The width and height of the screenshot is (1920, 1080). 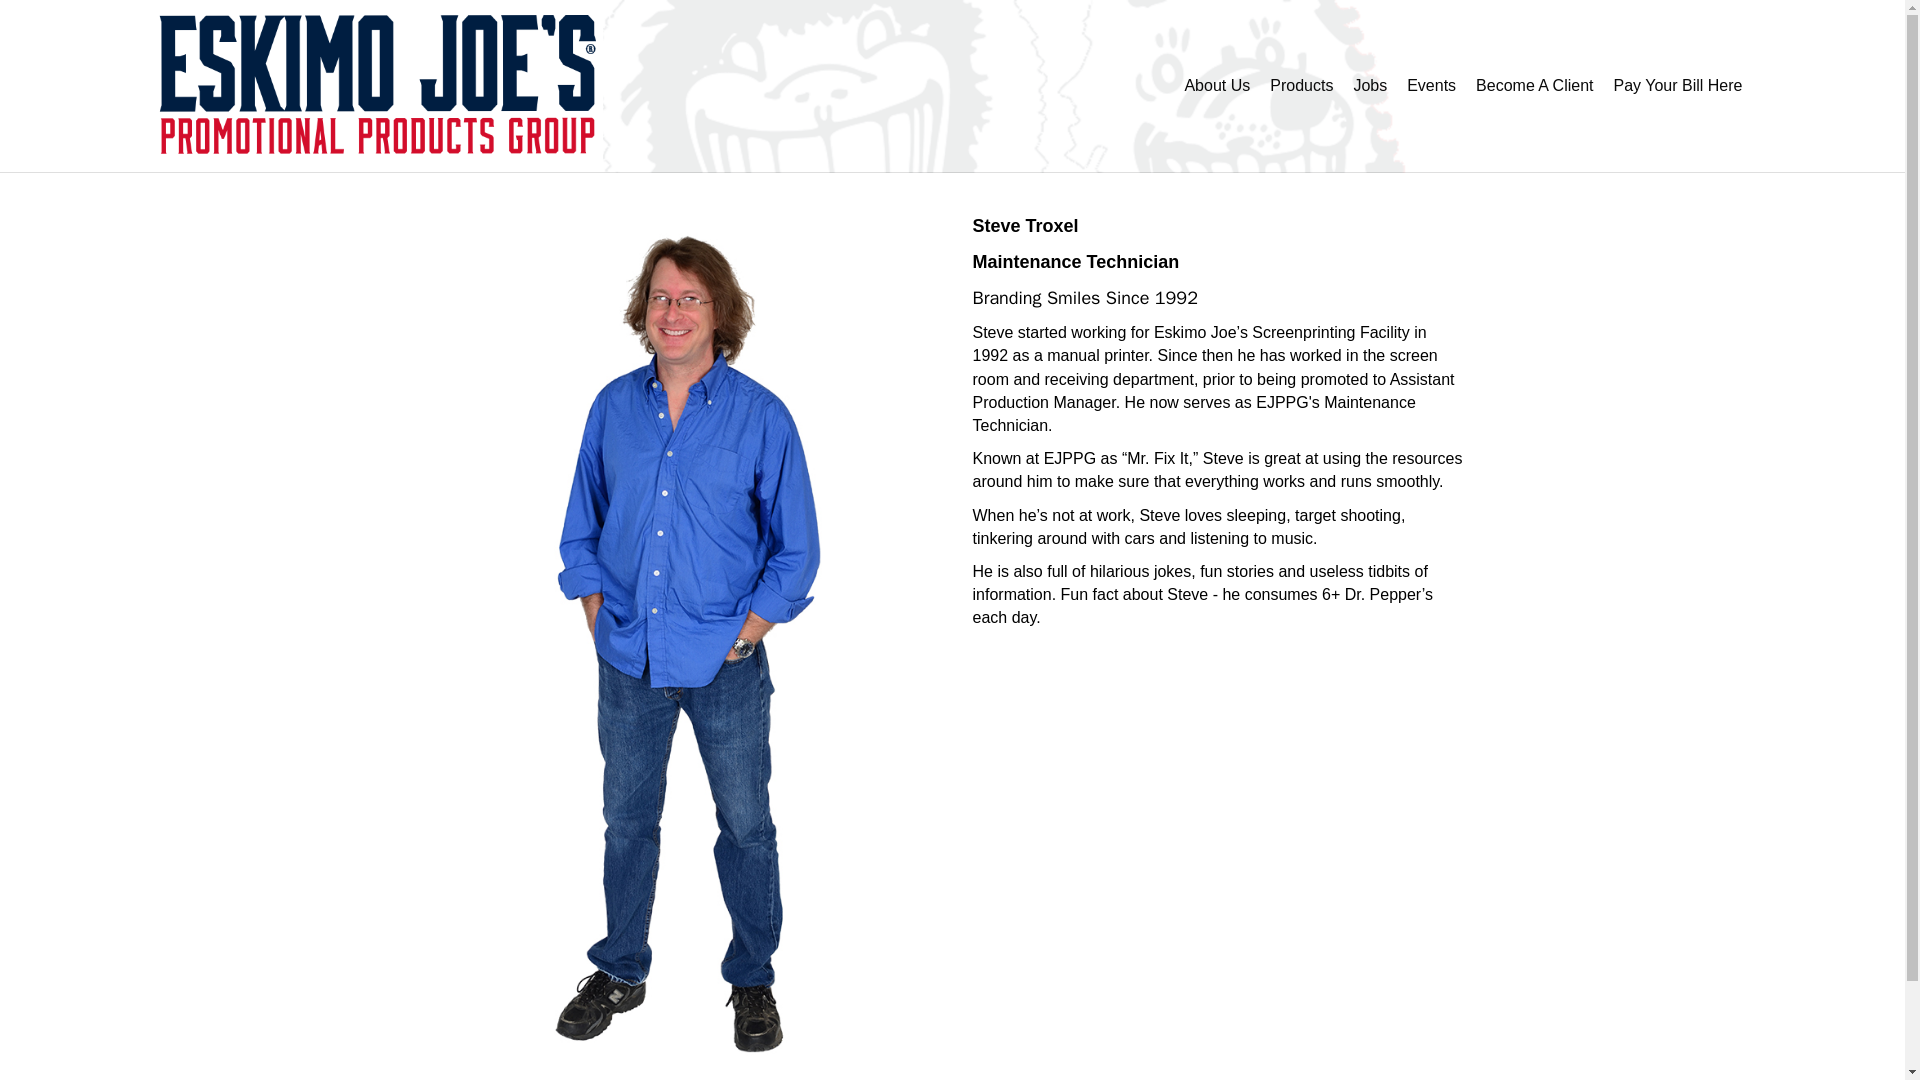 What do you see at coordinates (1300, 86) in the screenshot?
I see `Products` at bounding box center [1300, 86].